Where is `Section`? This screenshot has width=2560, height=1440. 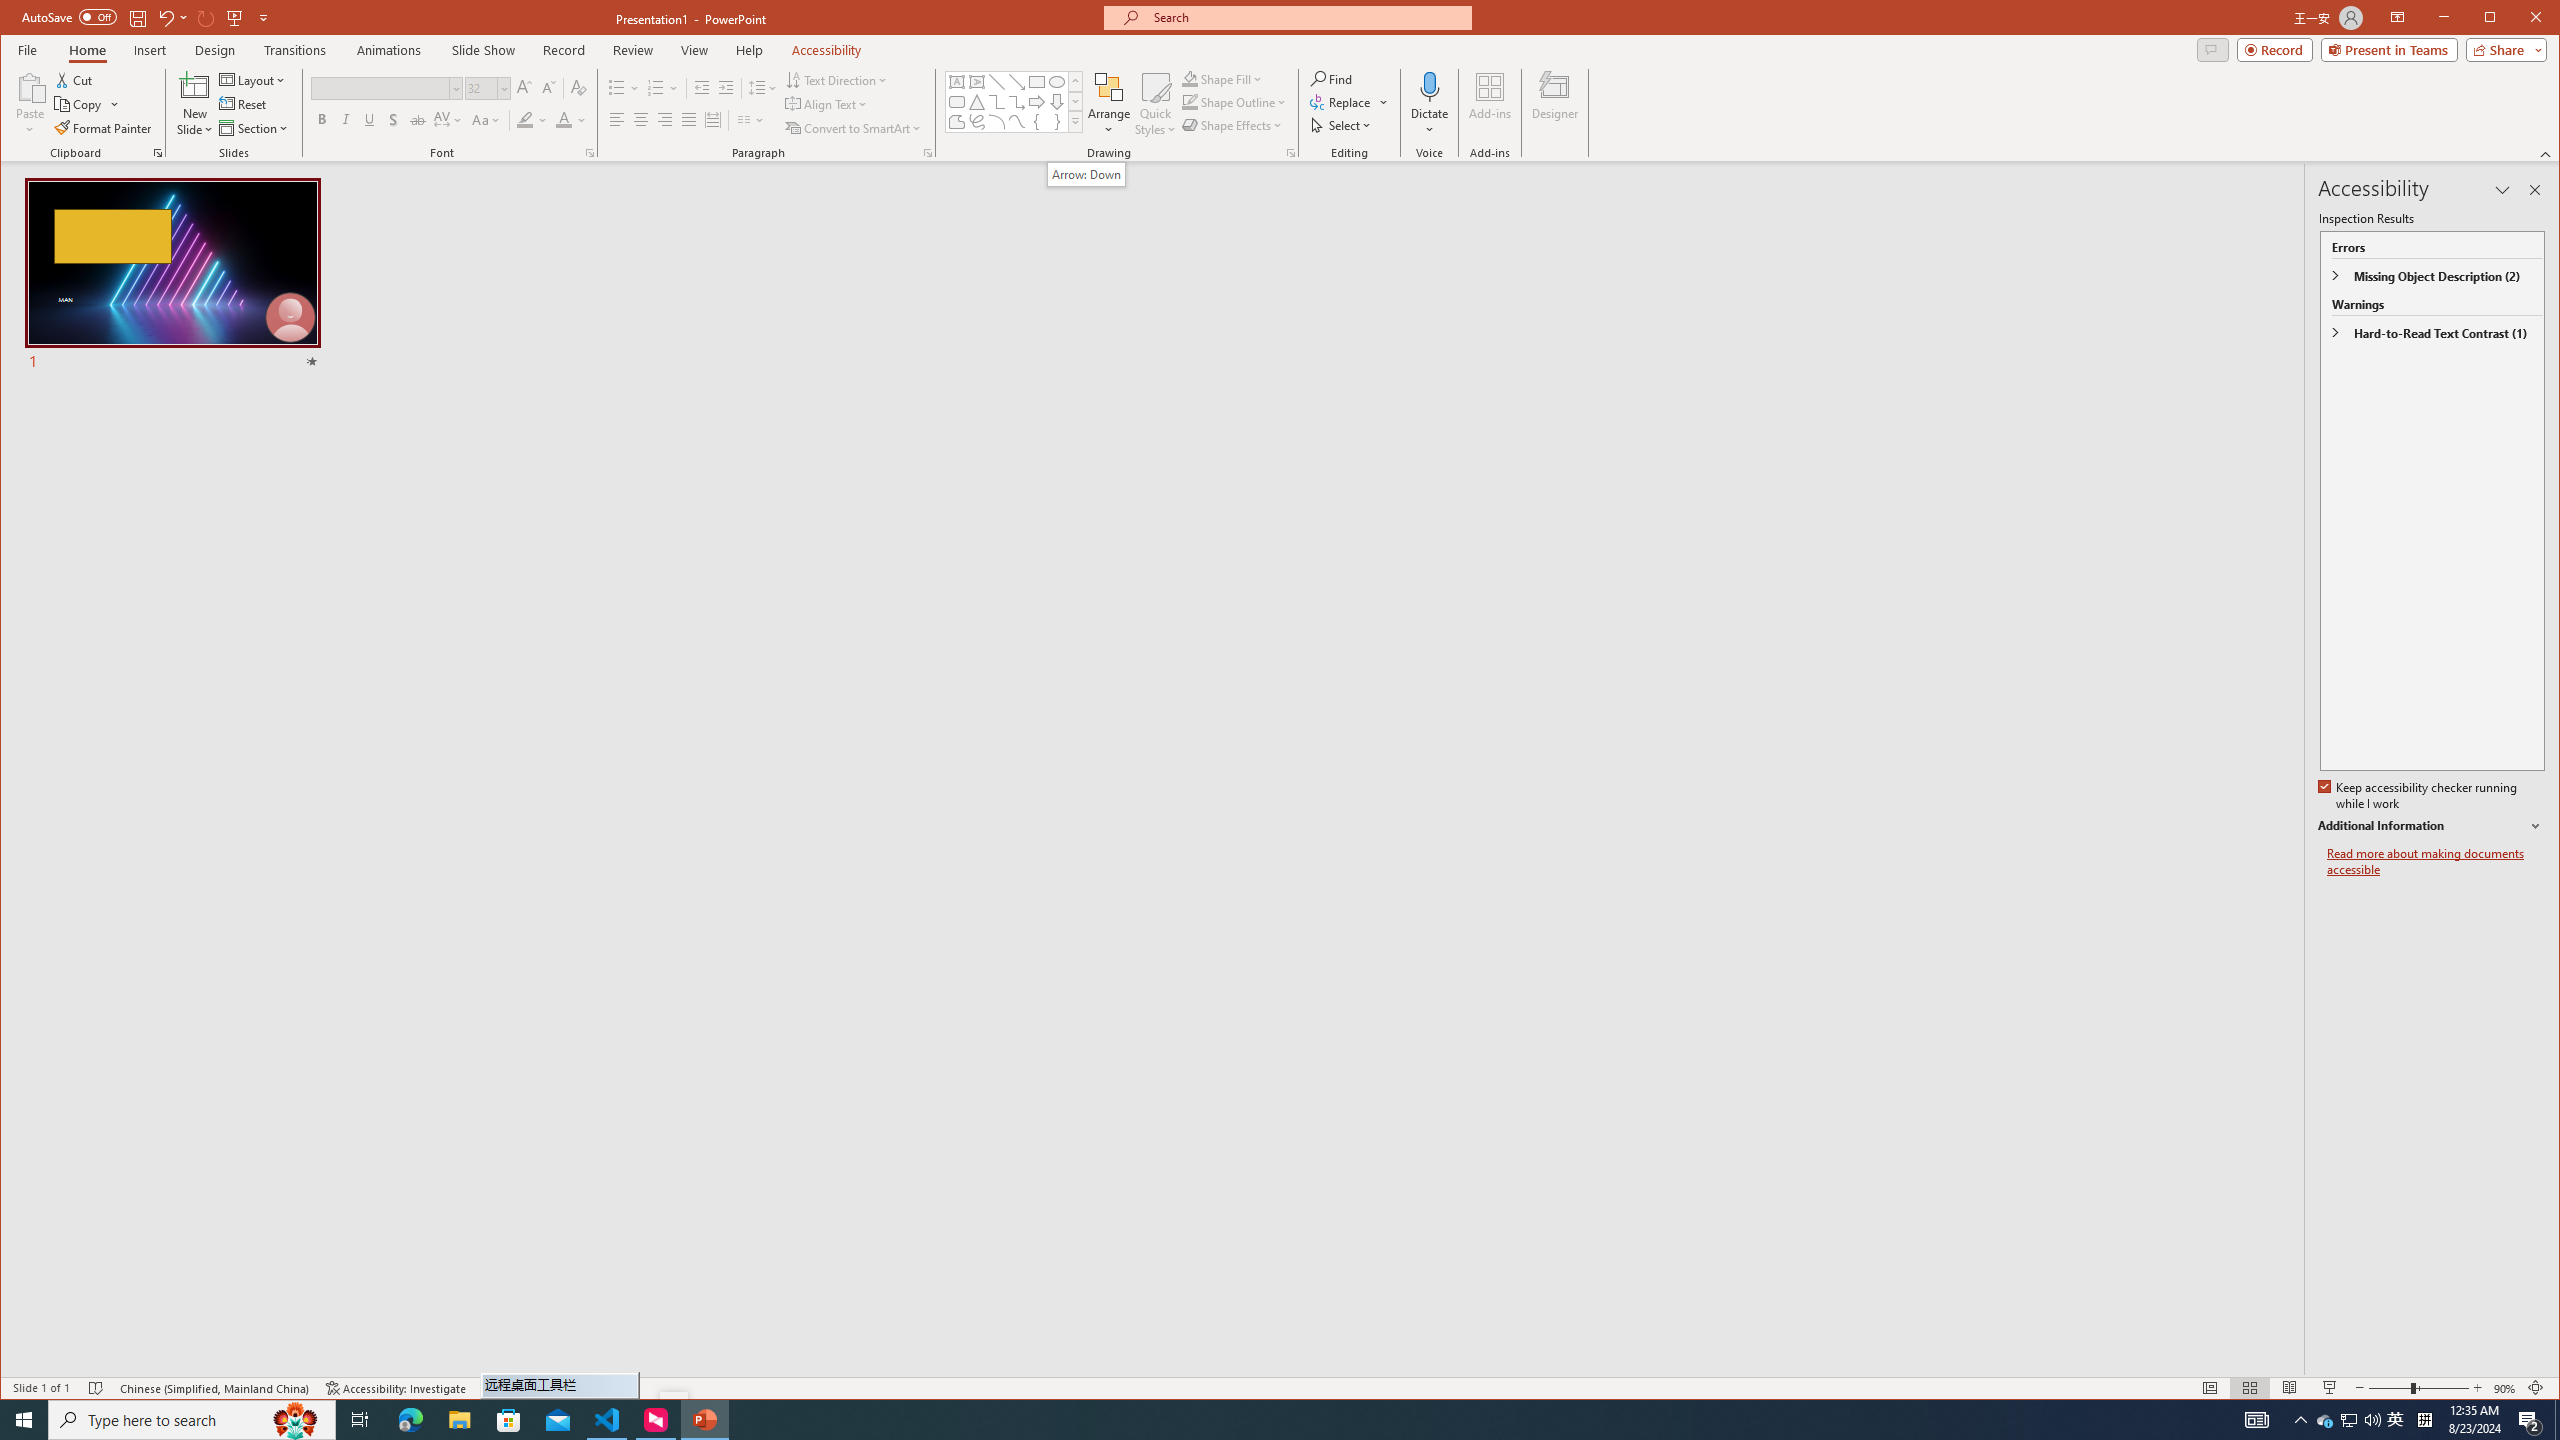 Section is located at coordinates (826, 104).